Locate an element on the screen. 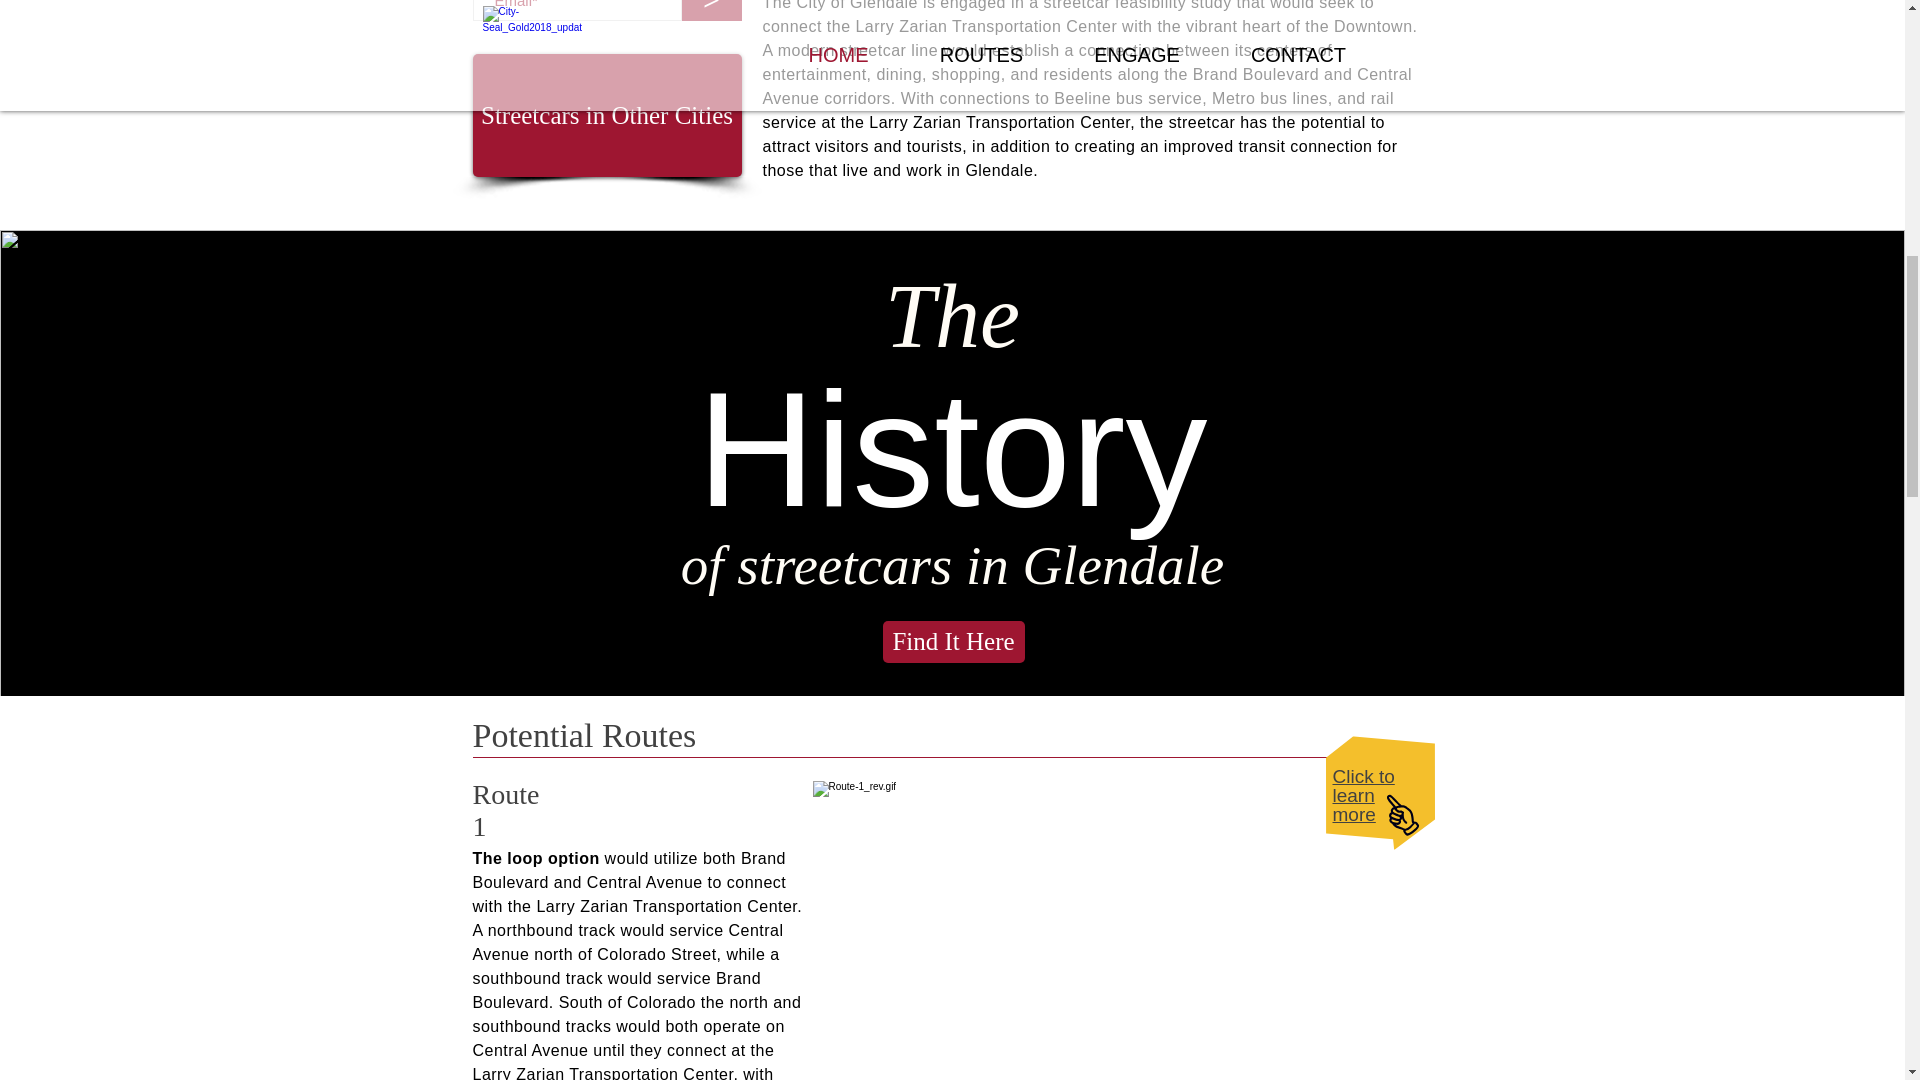 The height and width of the screenshot is (1080, 1920). Click to is located at coordinates (1362, 776).